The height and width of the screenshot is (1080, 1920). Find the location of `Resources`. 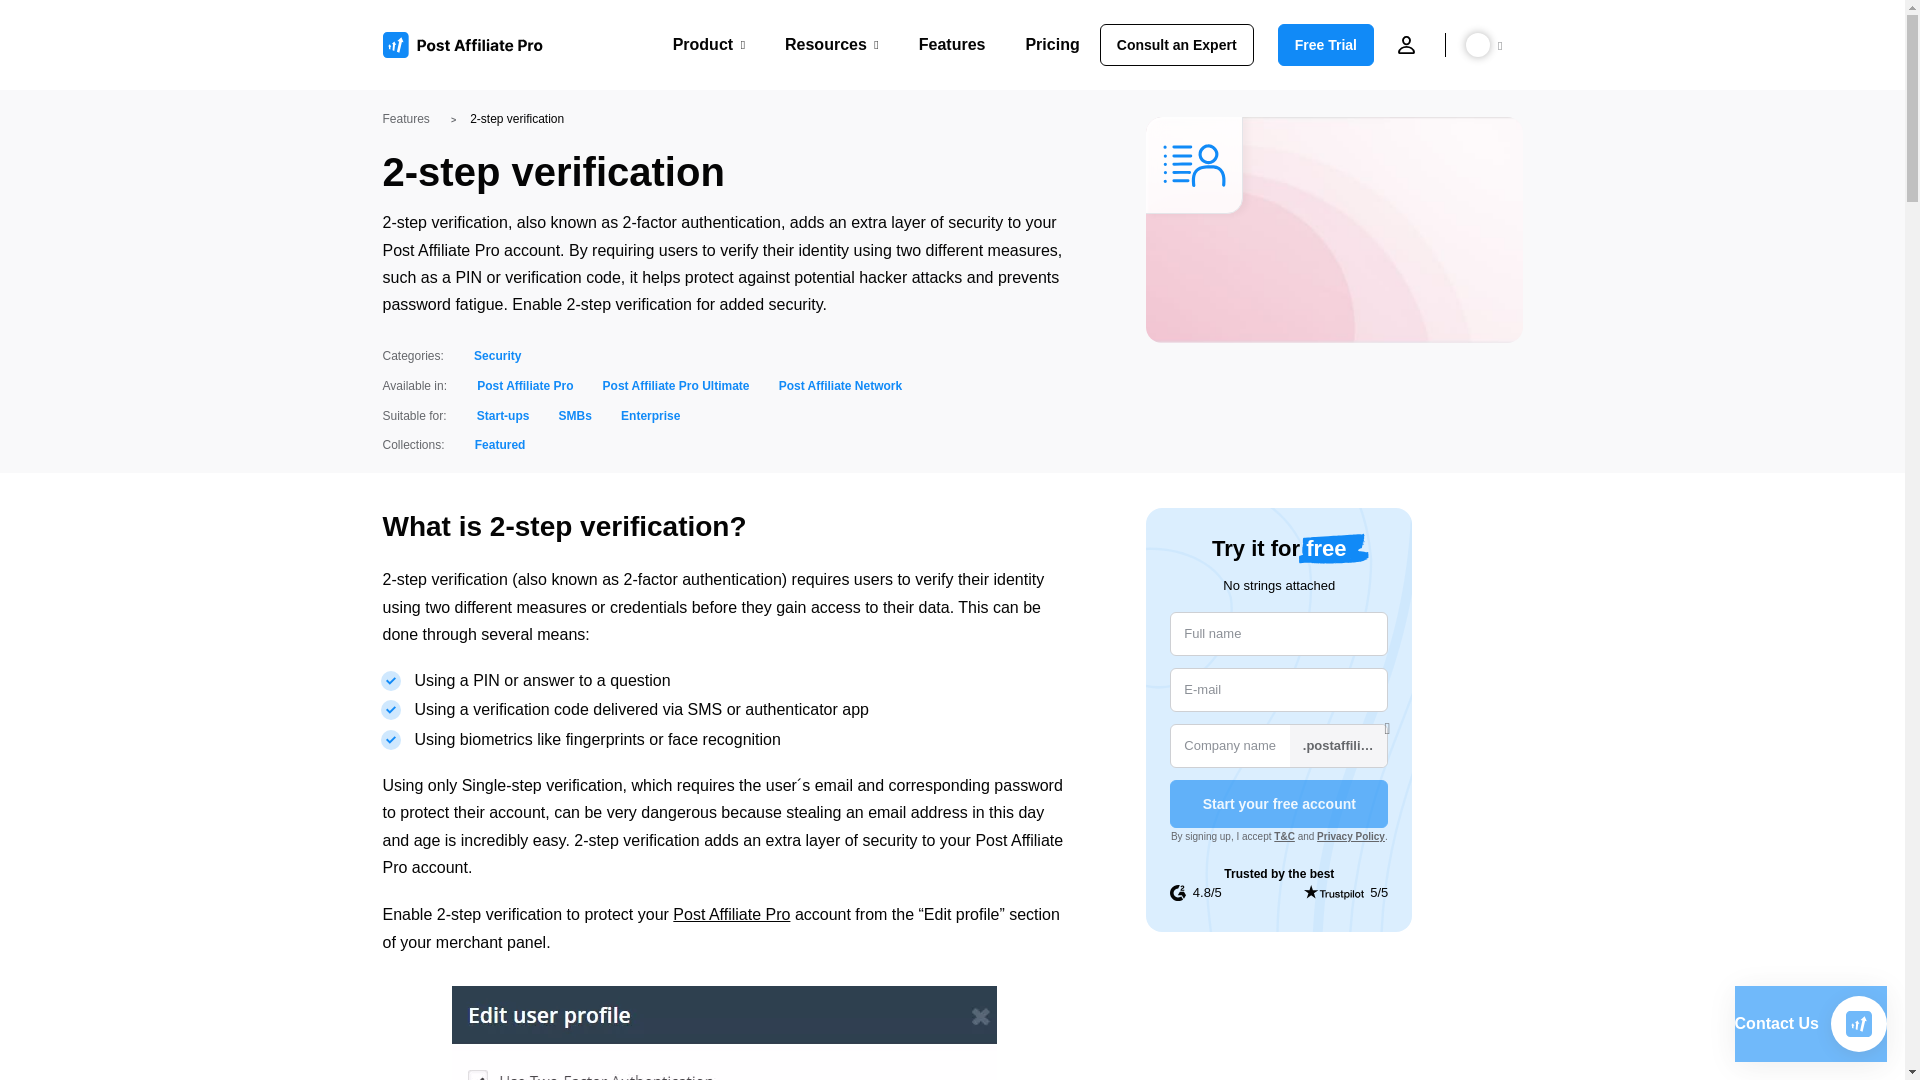

Resources is located at coordinates (832, 44).